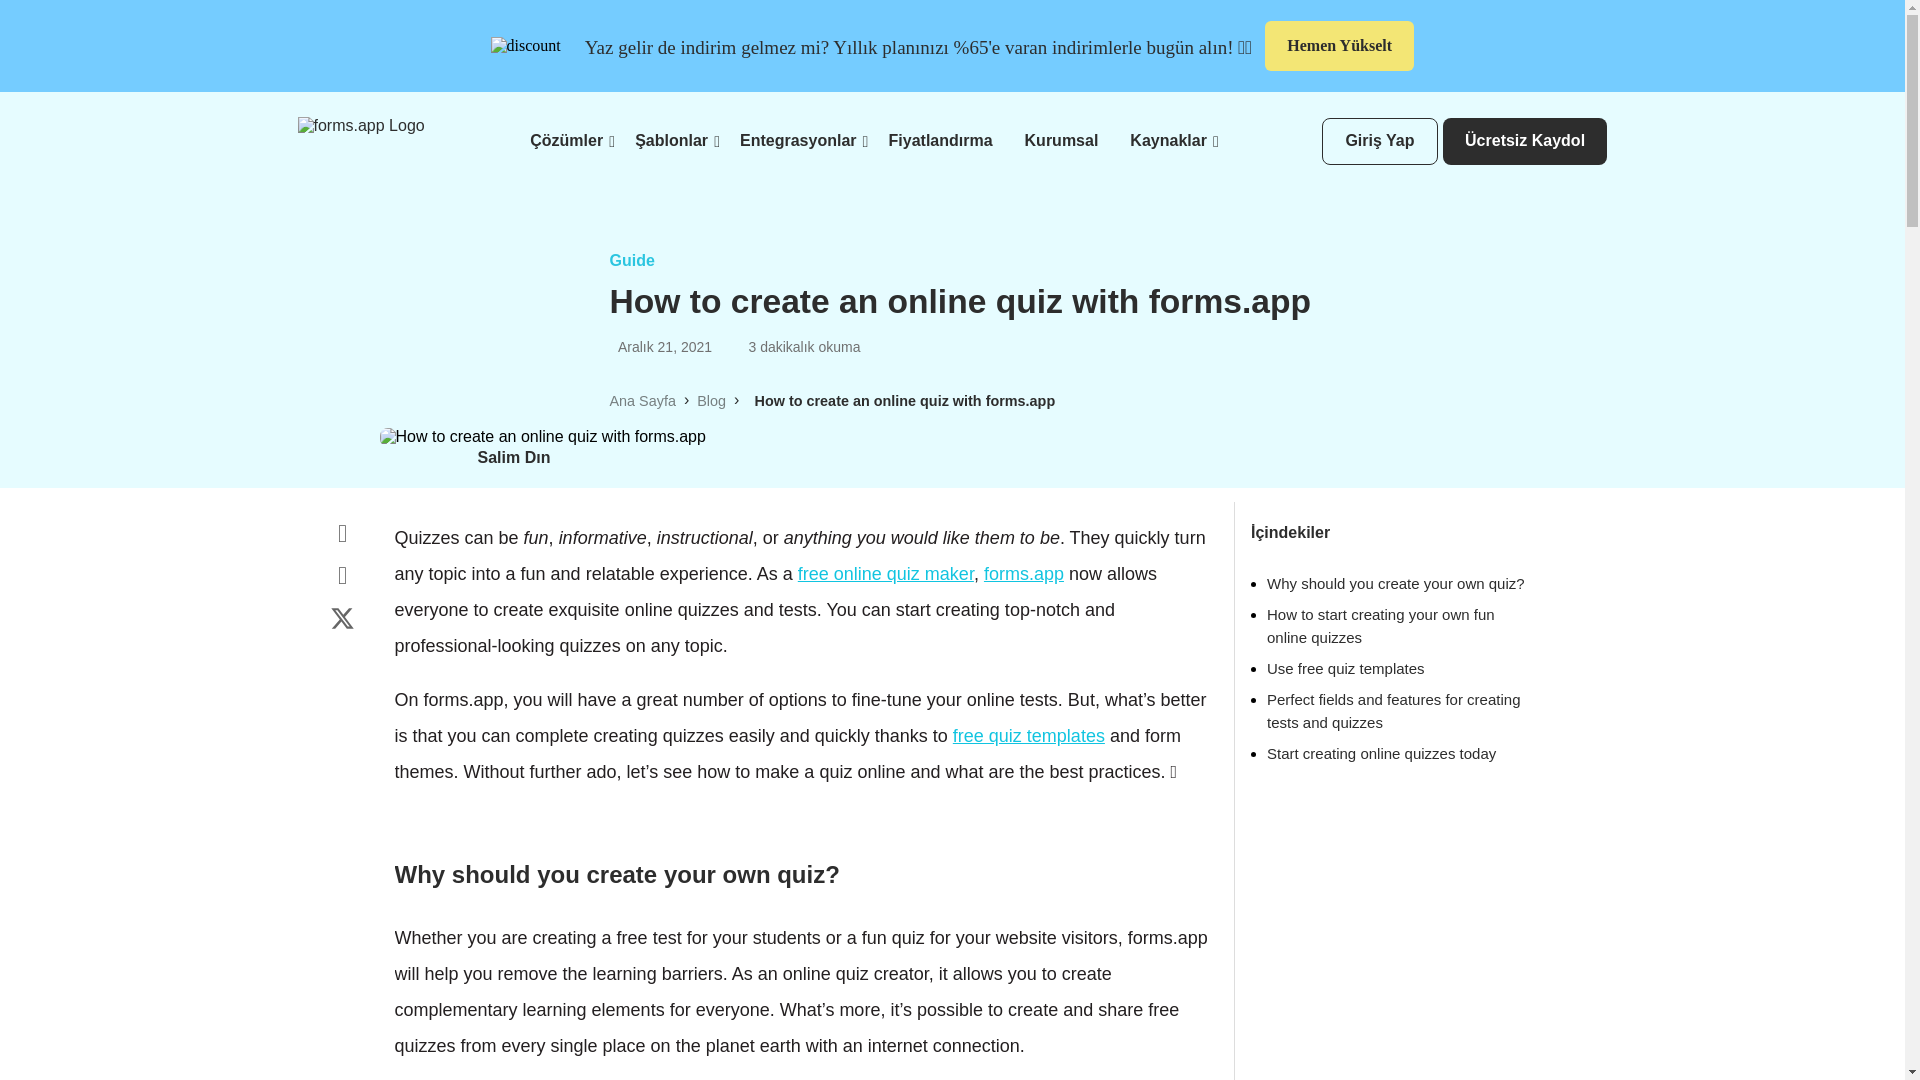  What do you see at coordinates (1381, 625) in the screenshot?
I see `How to start creating your own fun online quizzes` at bounding box center [1381, 625].